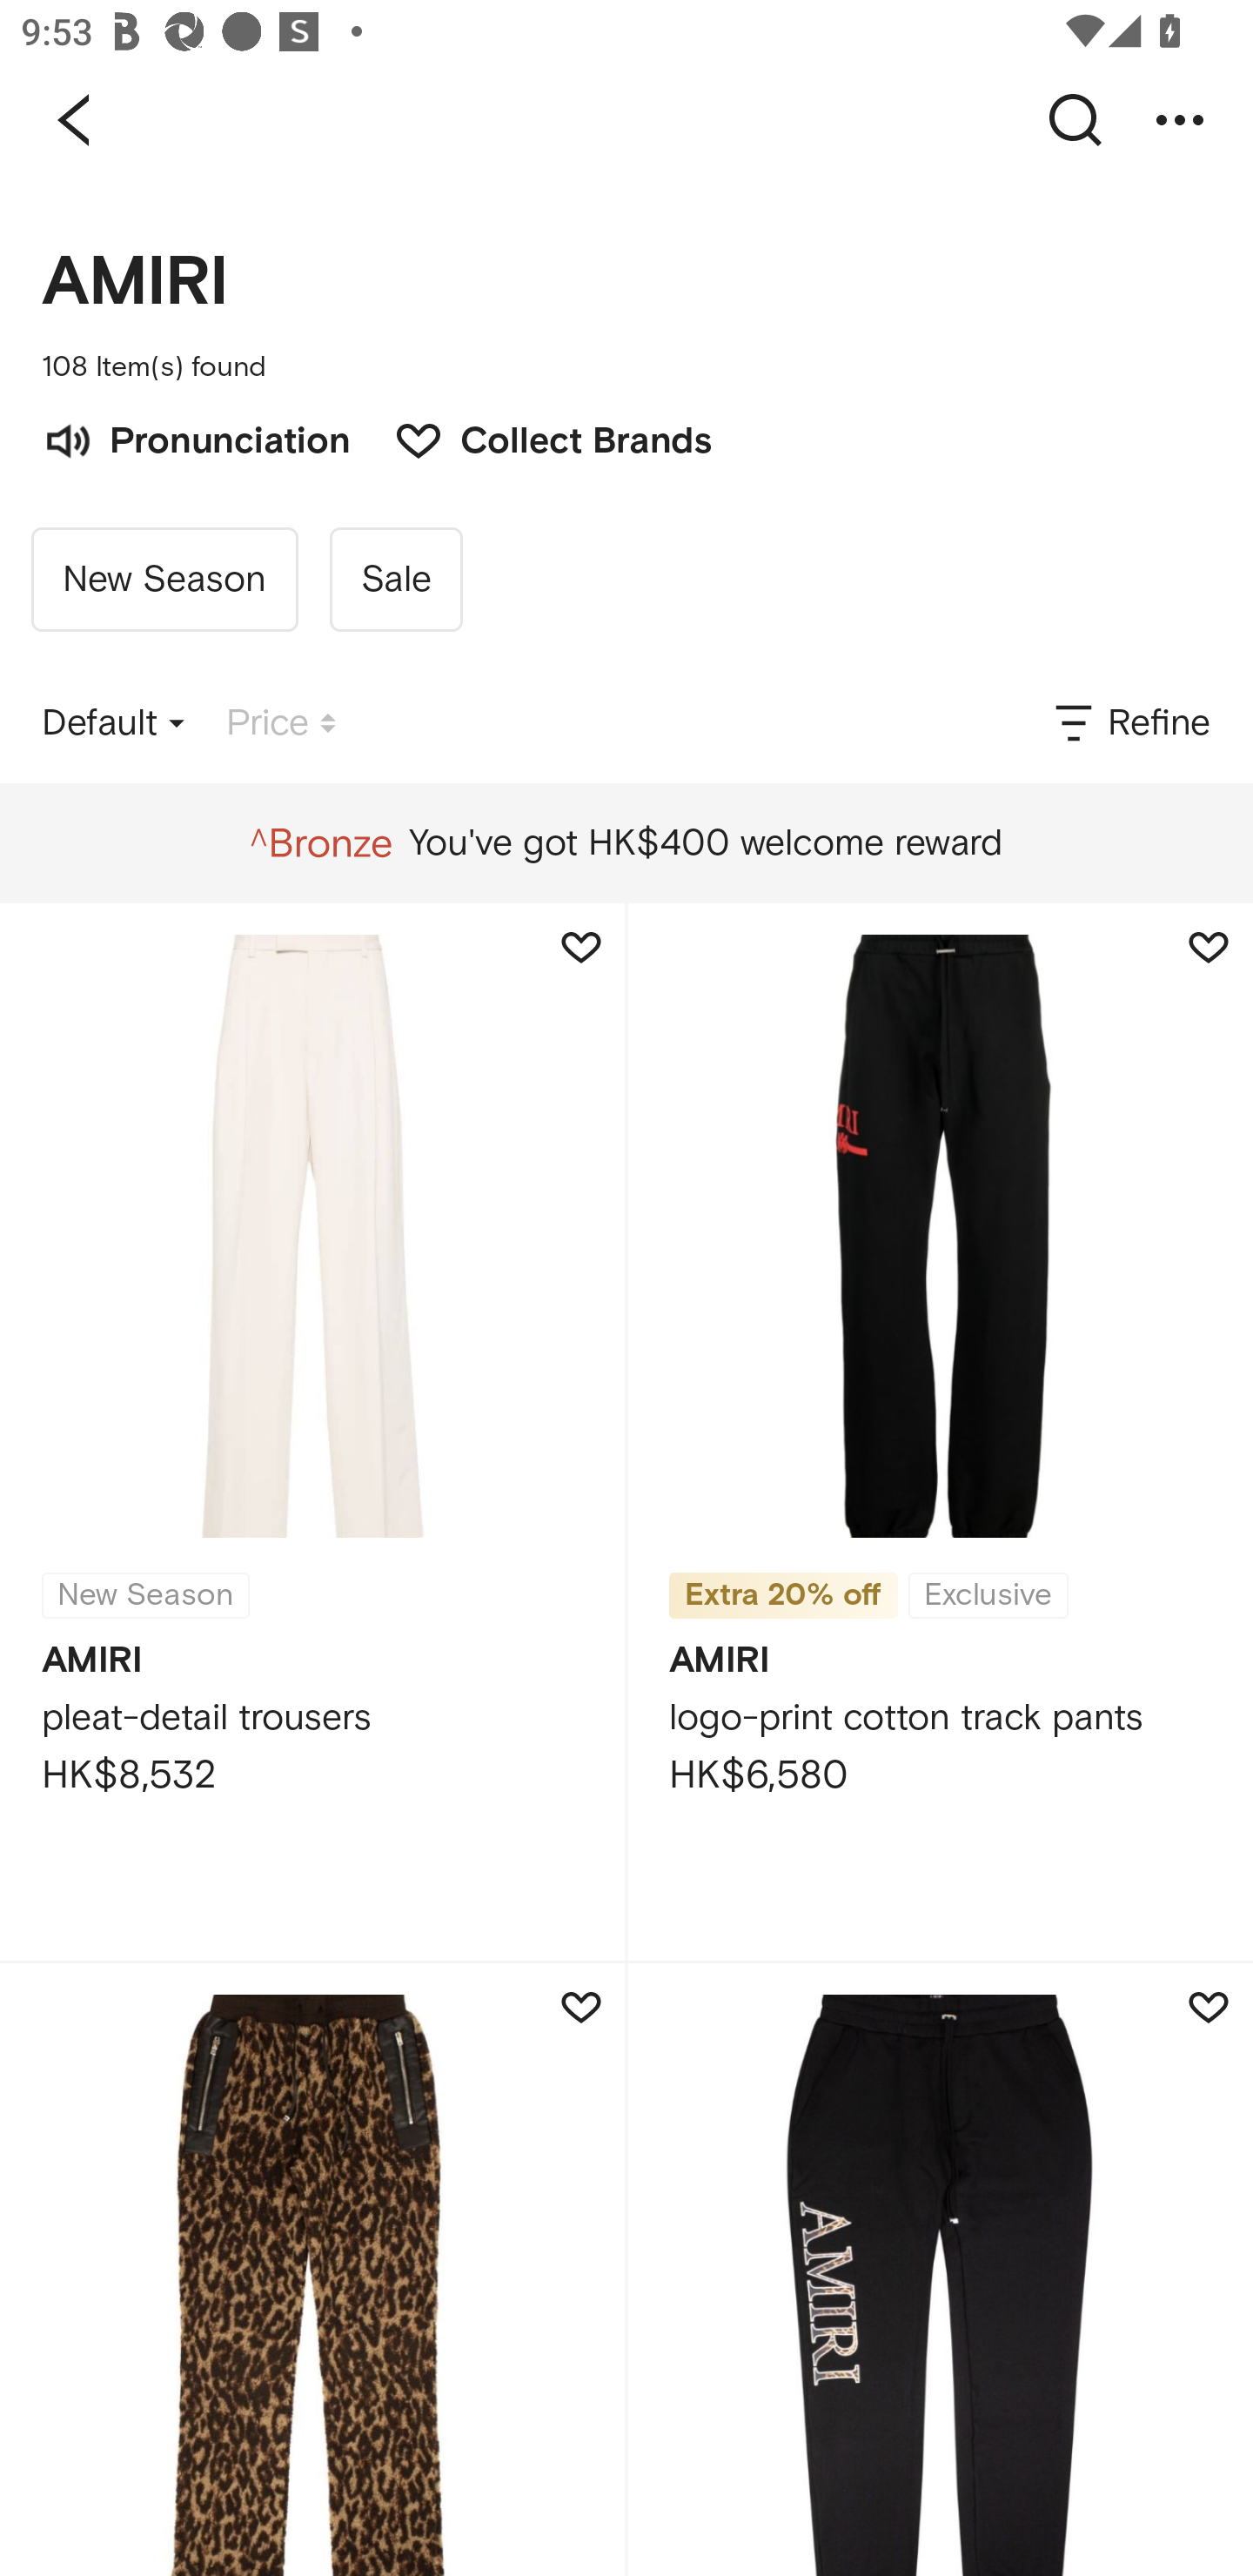  Describe the element at coordinates (538, 438) in the screenshot. I see `Collect Brands` at that location.